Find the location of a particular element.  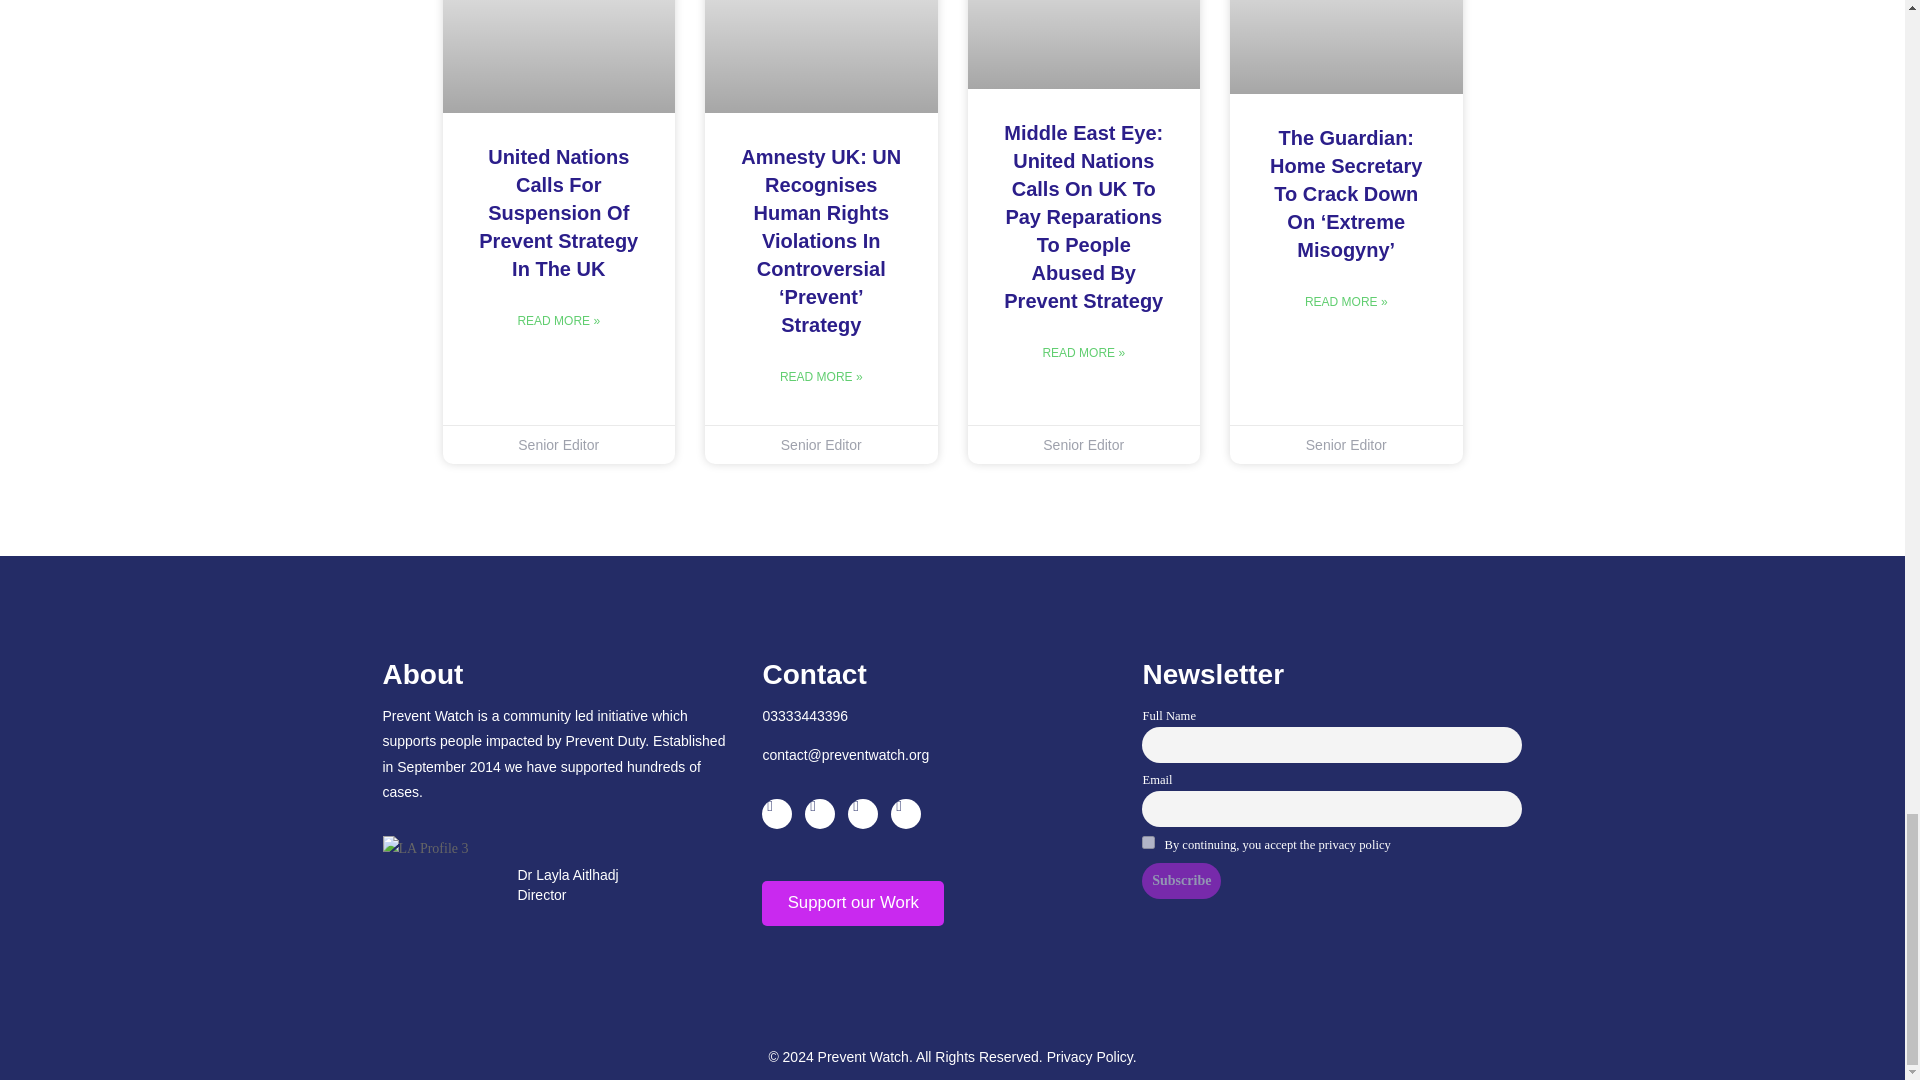

LA Profile 3 is located at coordinates (425, 848).